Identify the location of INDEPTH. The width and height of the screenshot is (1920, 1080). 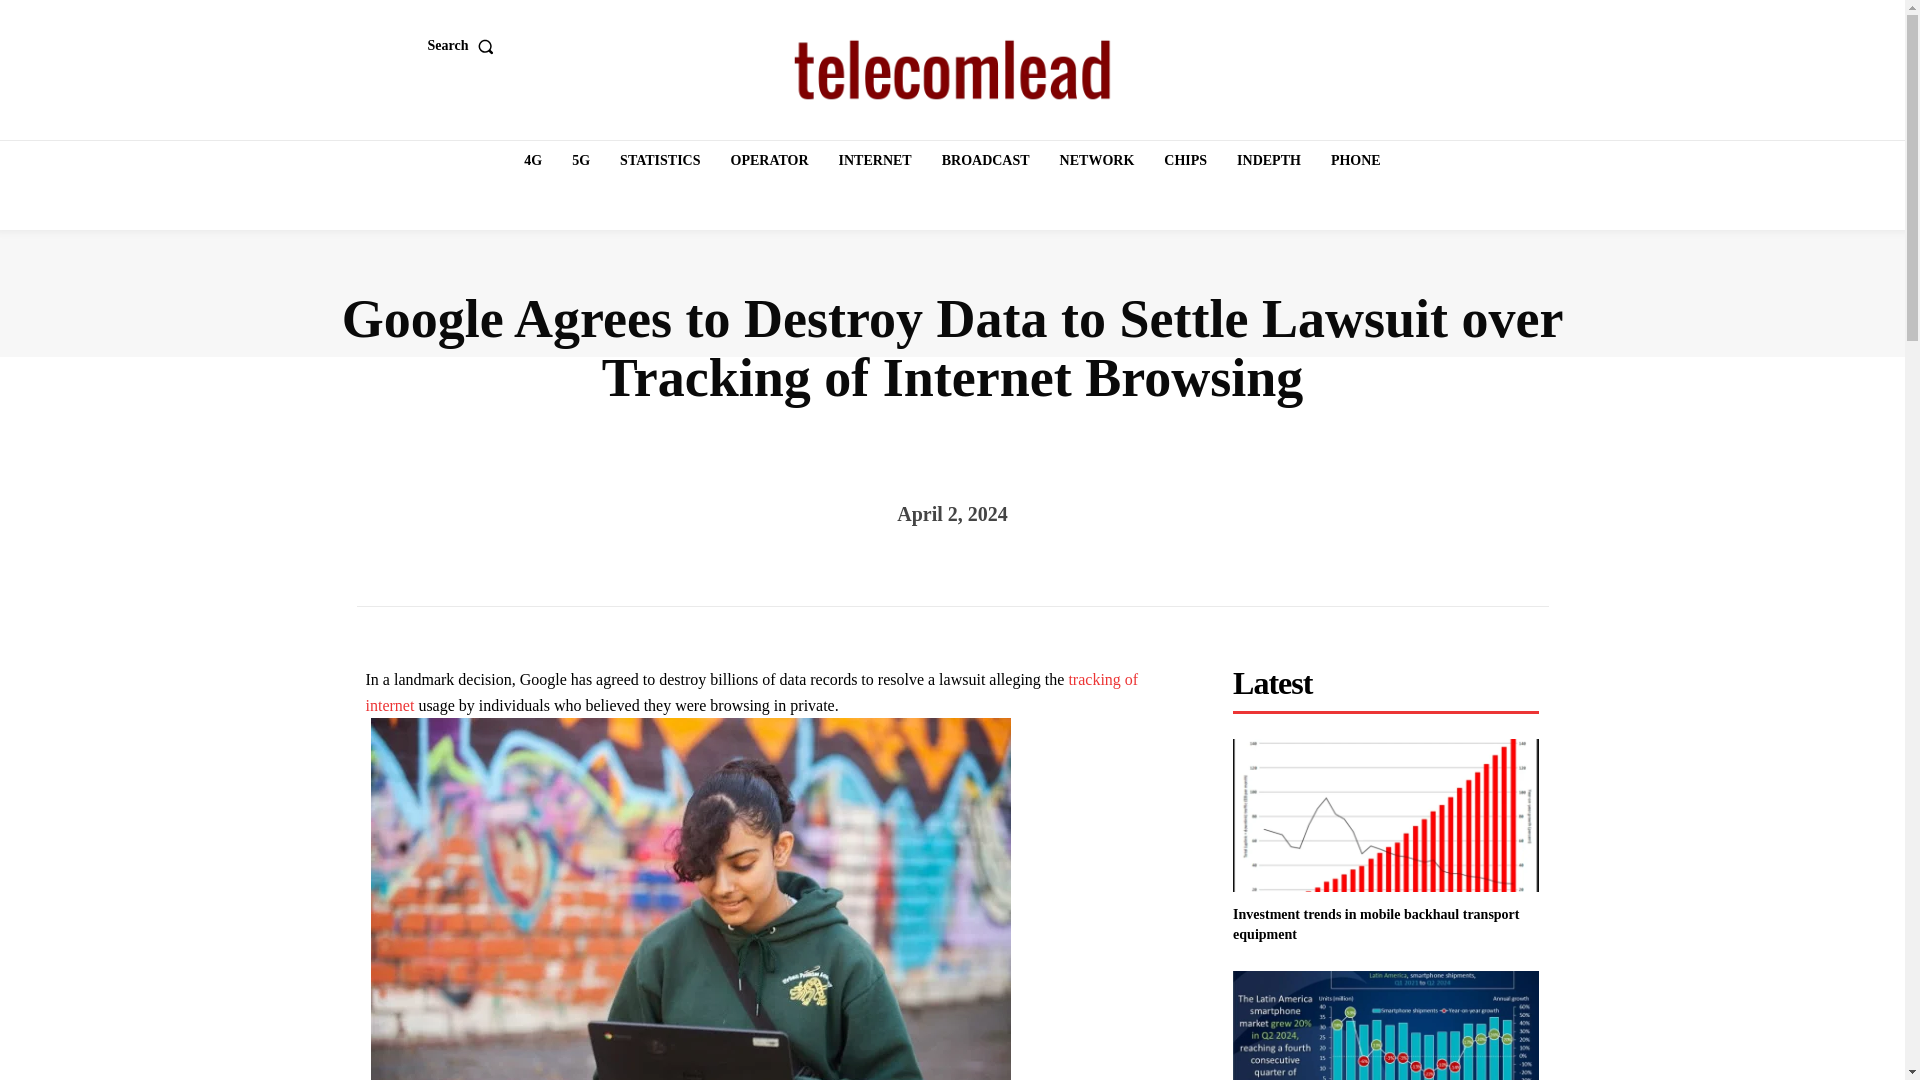
(1268, 161).